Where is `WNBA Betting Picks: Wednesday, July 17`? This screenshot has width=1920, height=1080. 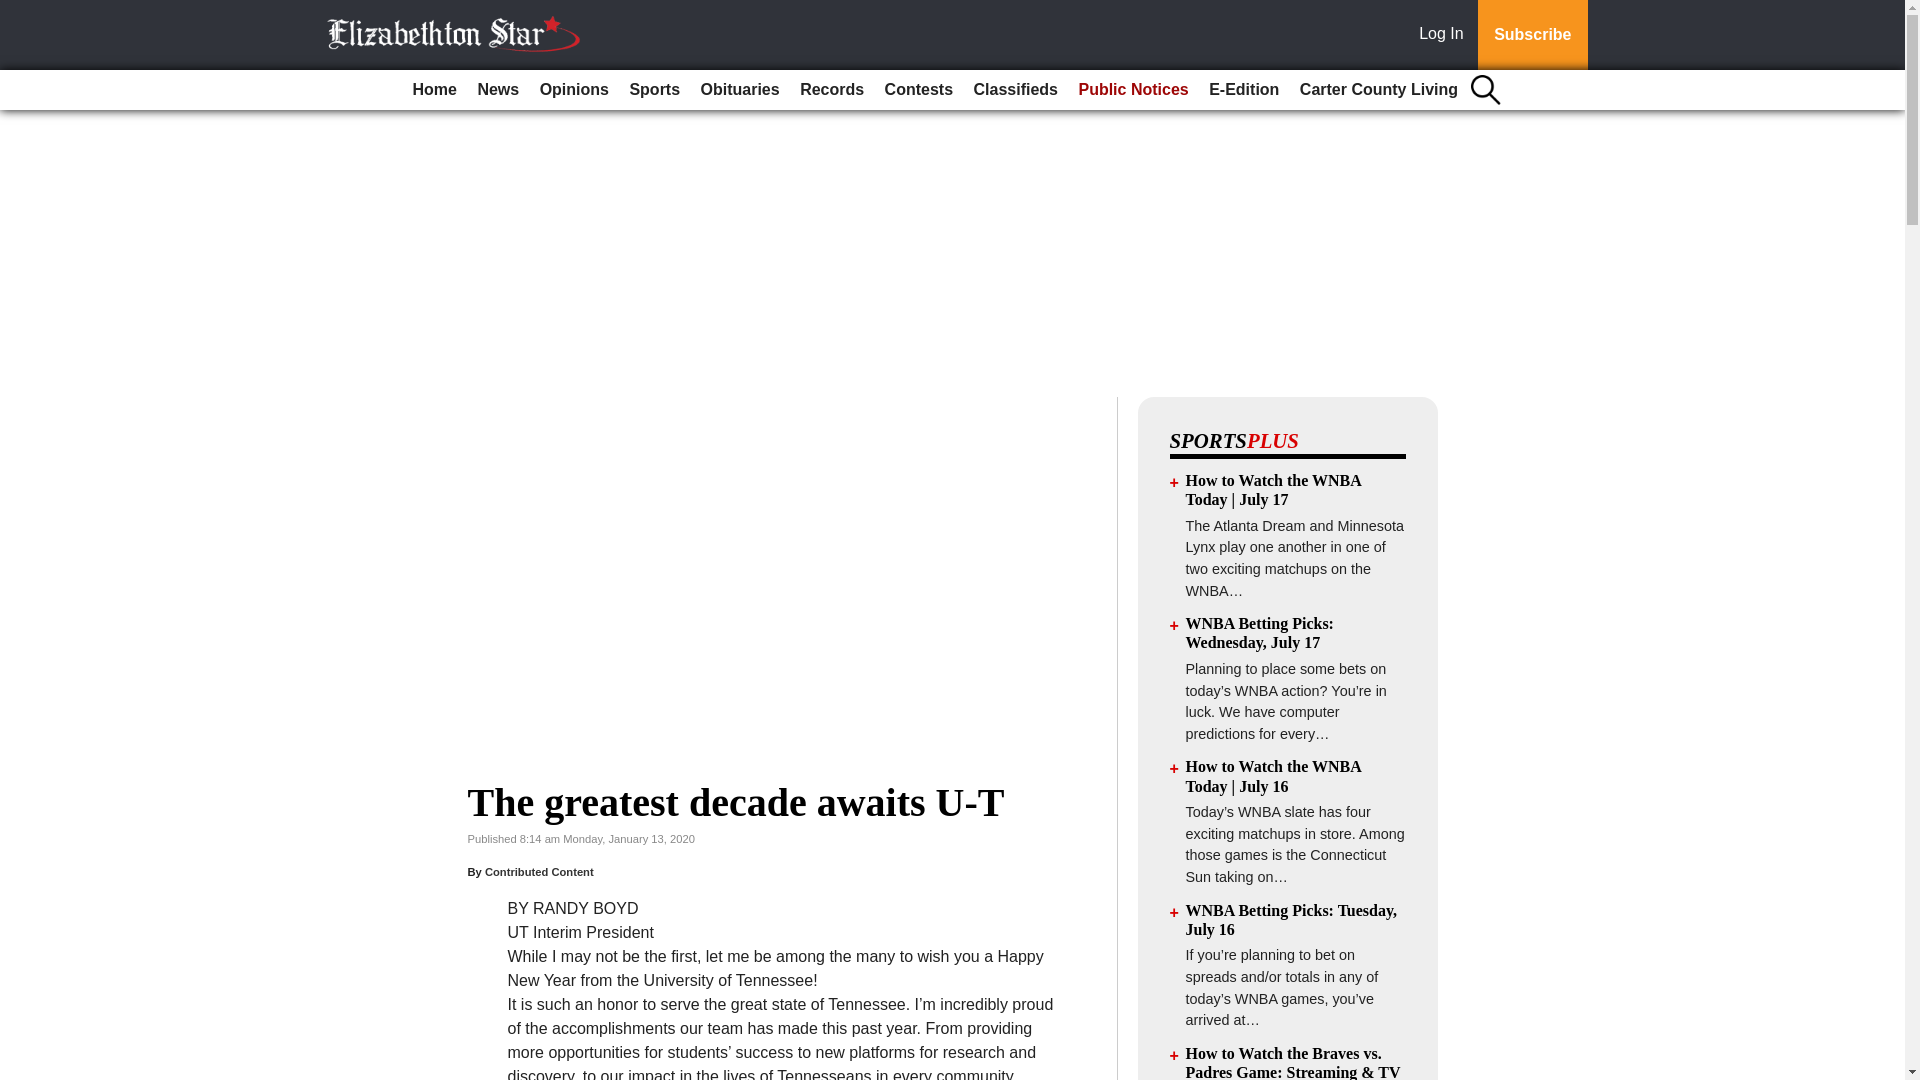 WNBA Betting Picks: Wednesday, July 17 is located at coordinates (1260, 632).